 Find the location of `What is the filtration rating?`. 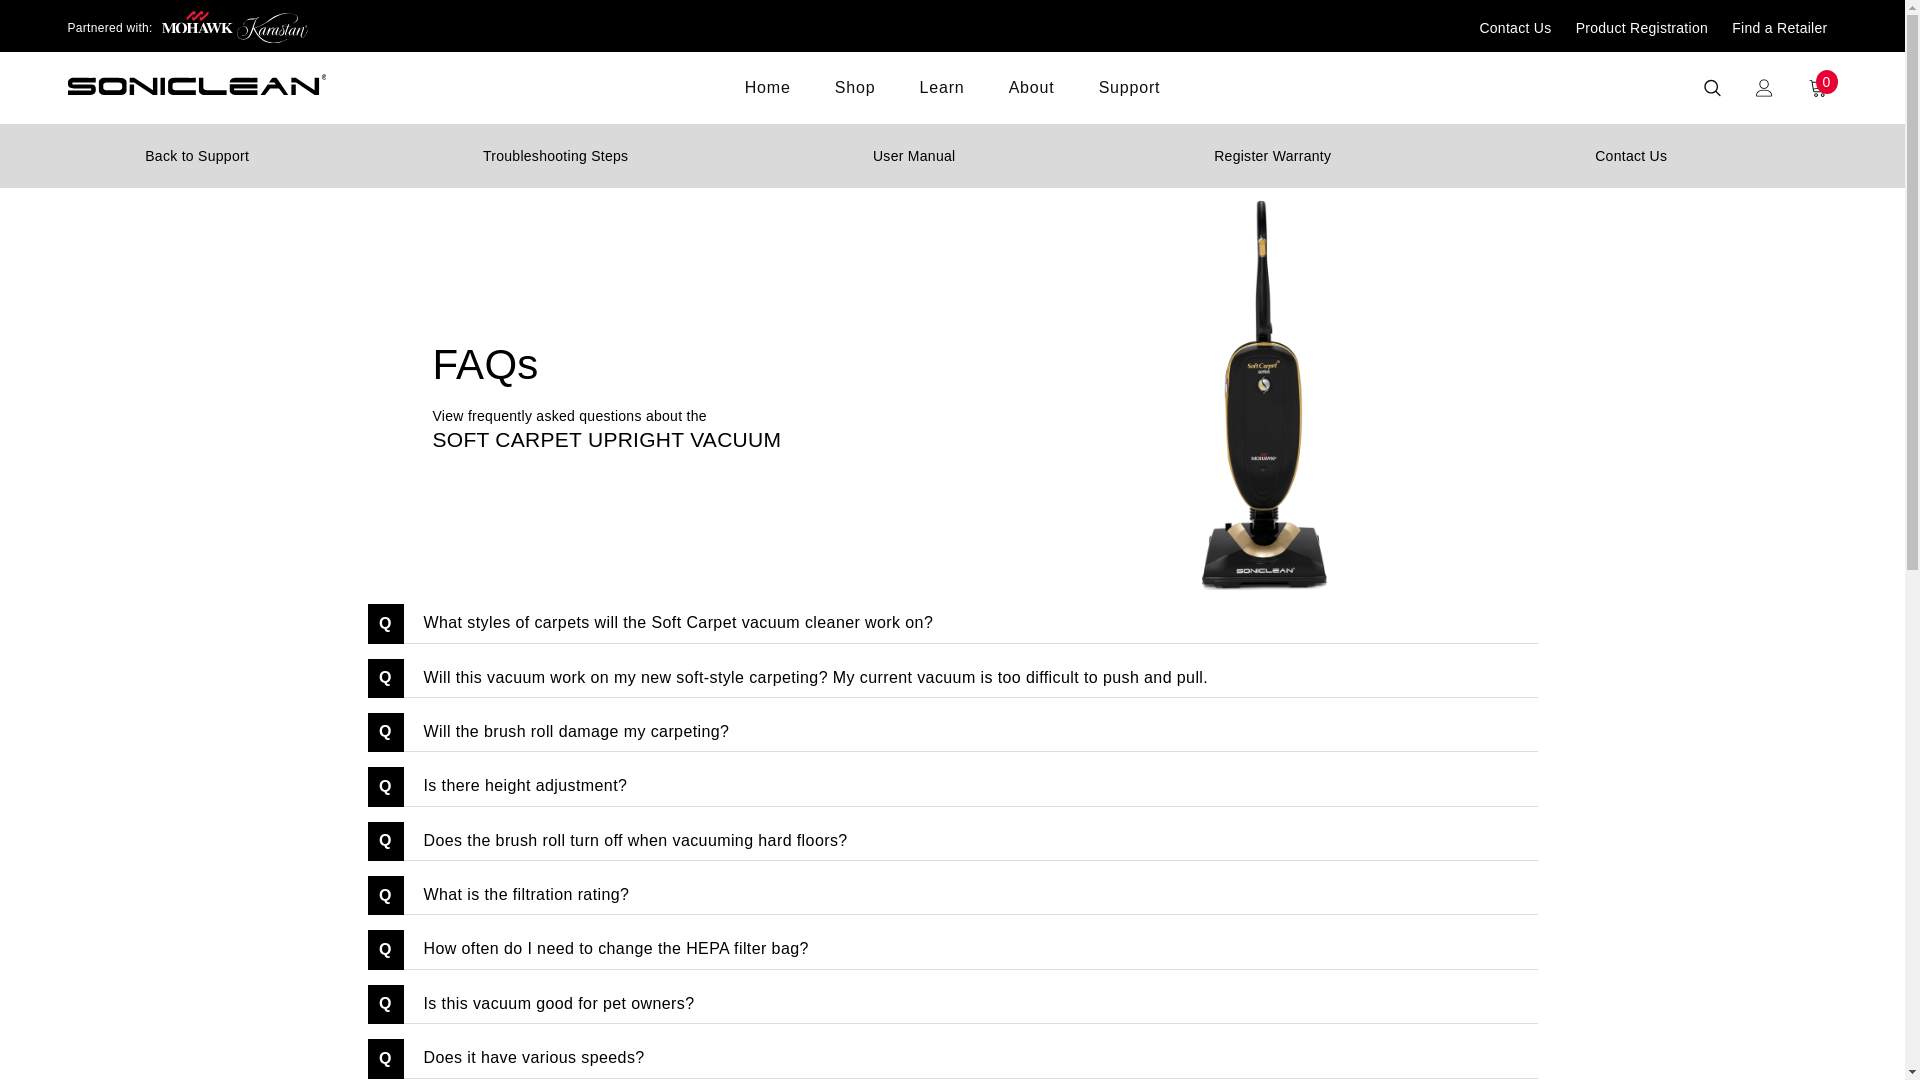

What is the filtration rating? is located at coordinates (970, 894).